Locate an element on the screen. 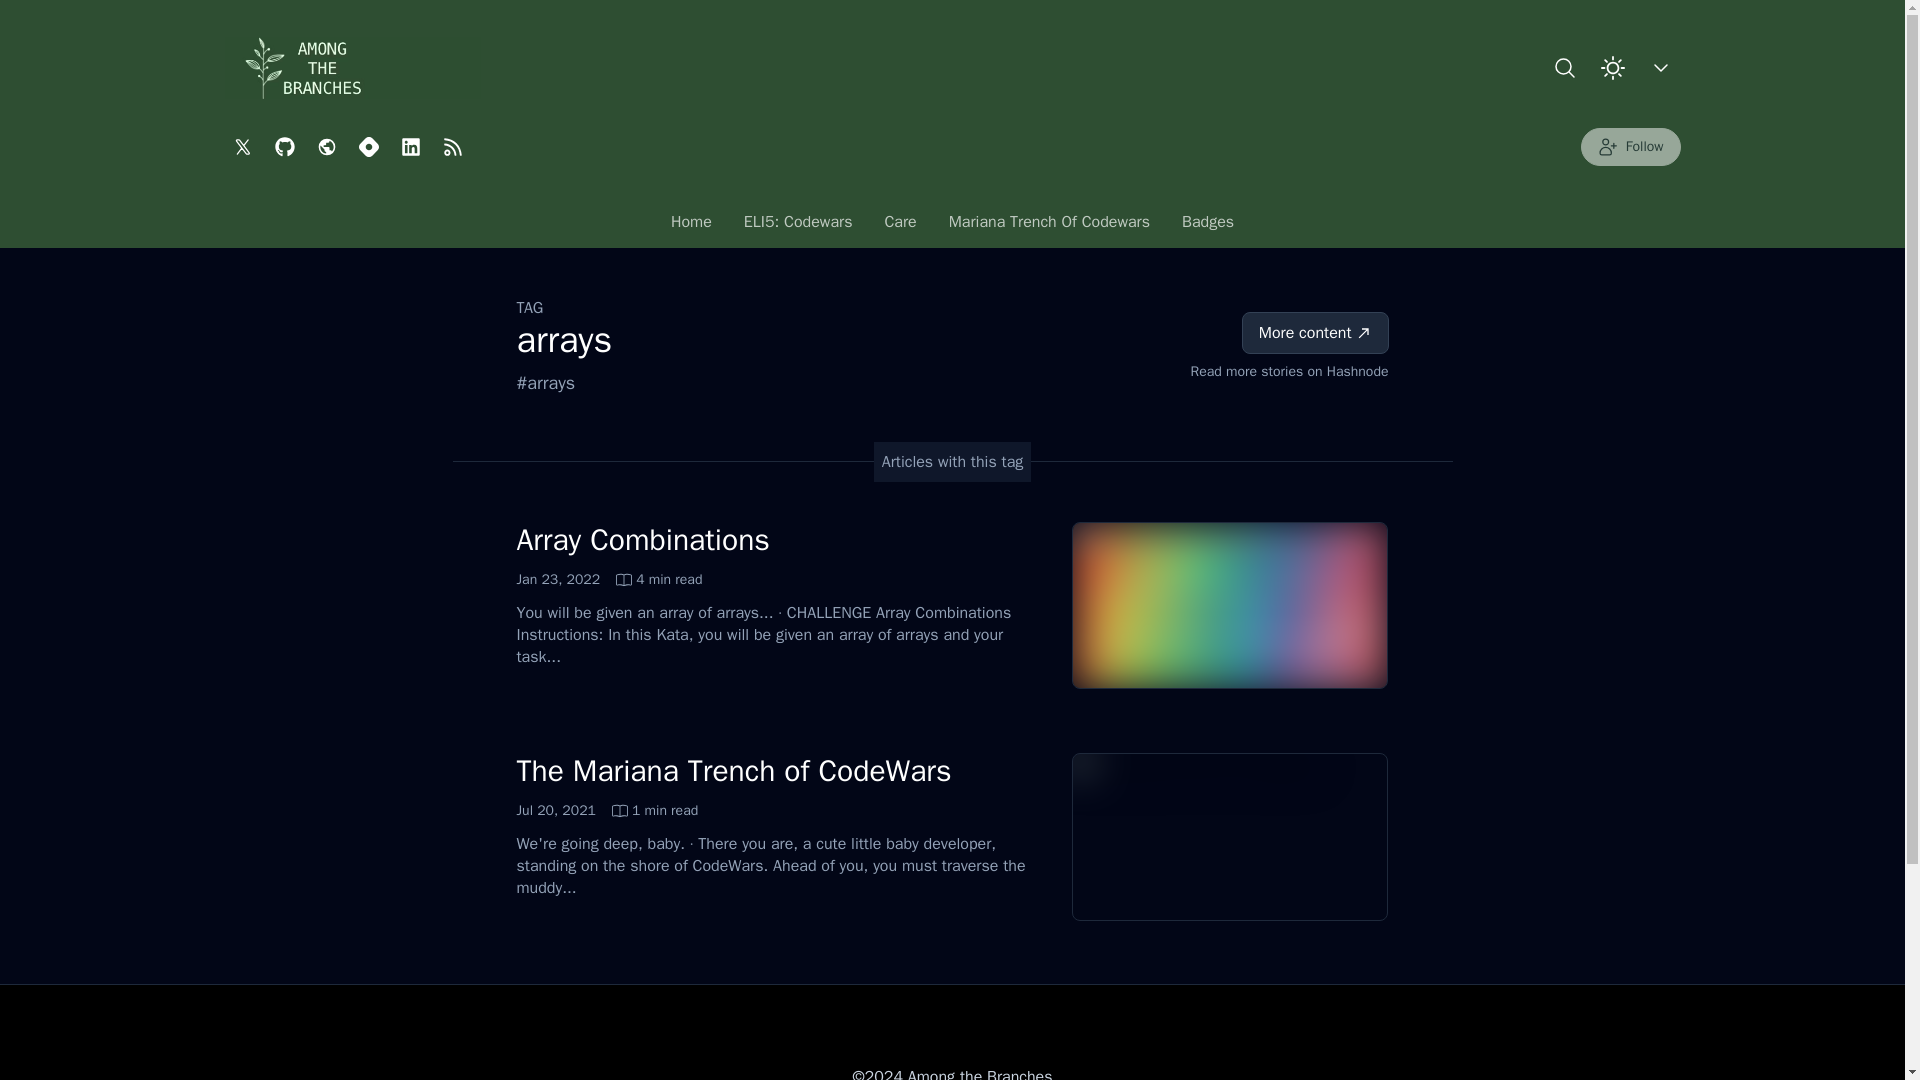 The height and width of the screenshot is (1080, 1920). Array Combinations is located at coordinates (733, 770).